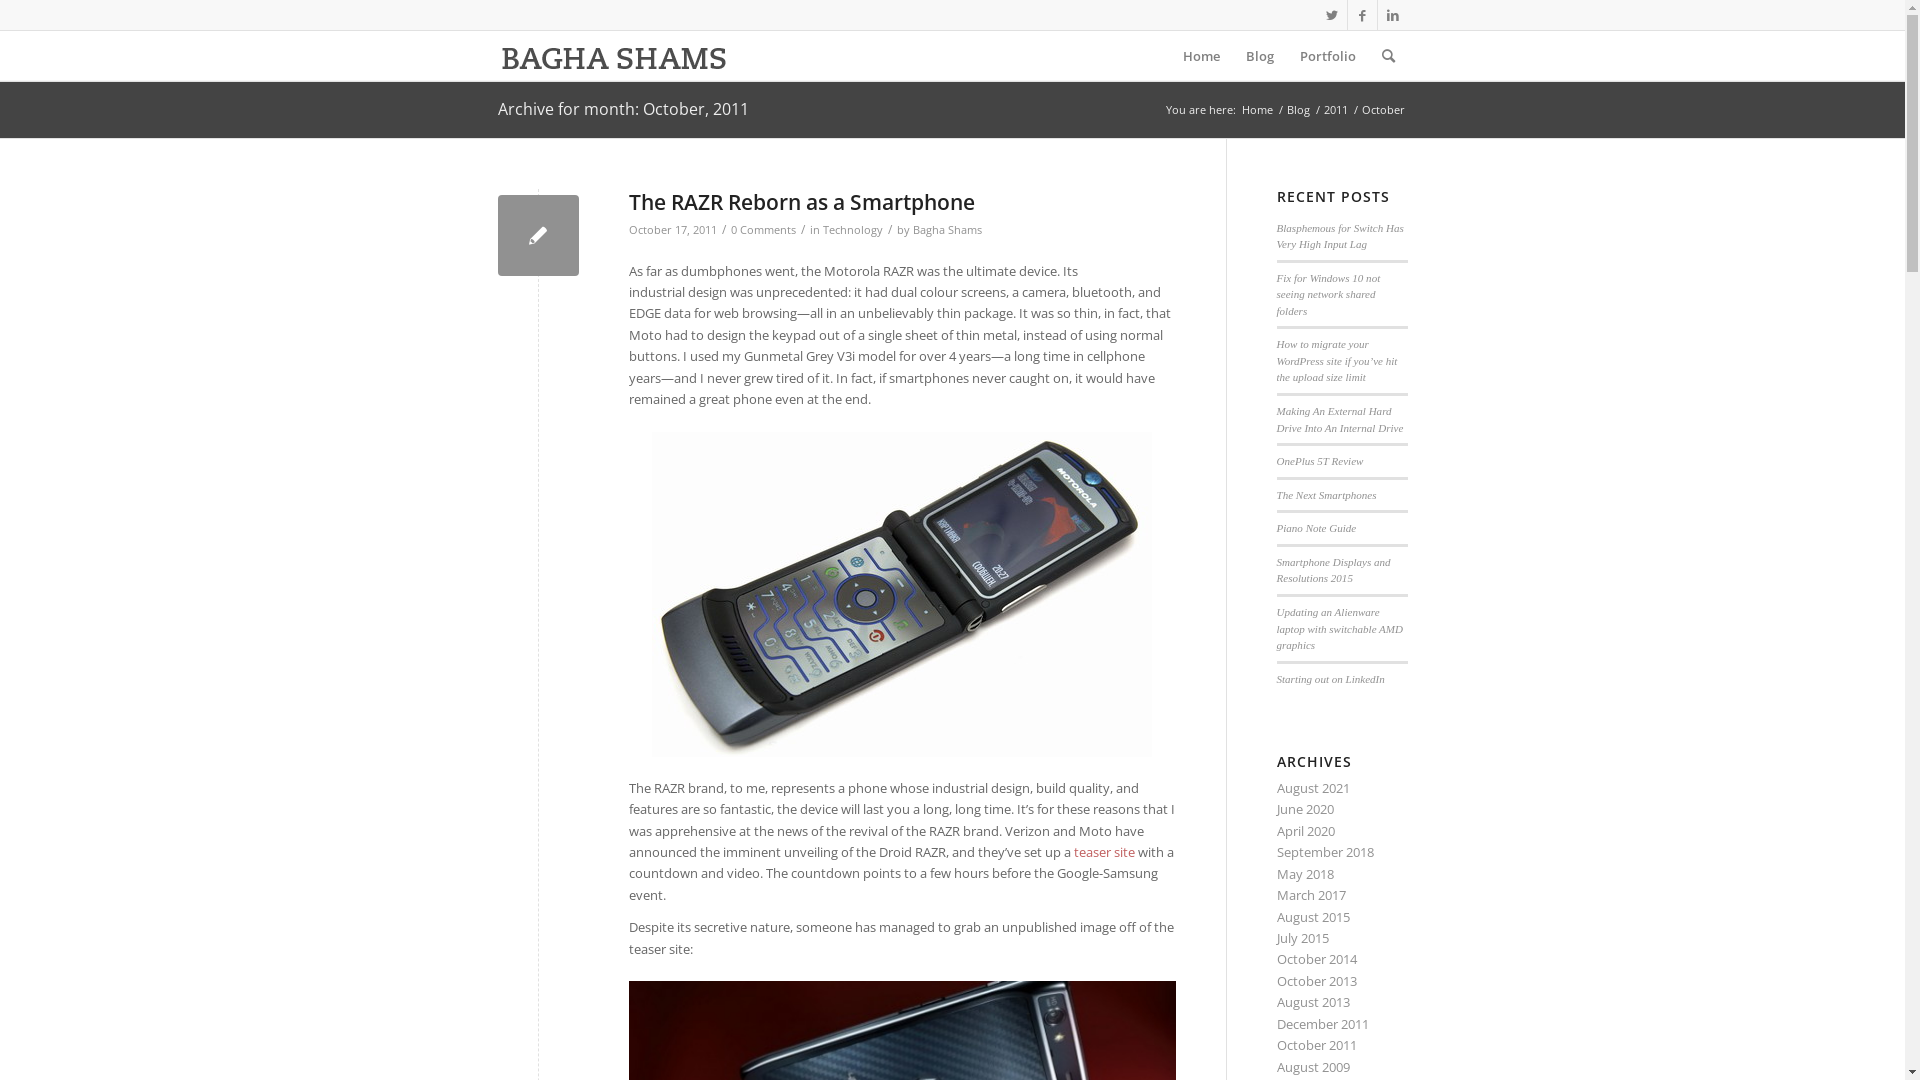 The image size is (1920, 1080). I want to click on Updating an Alienware laptop with switchable AMD graphics, so click(1340, 628).